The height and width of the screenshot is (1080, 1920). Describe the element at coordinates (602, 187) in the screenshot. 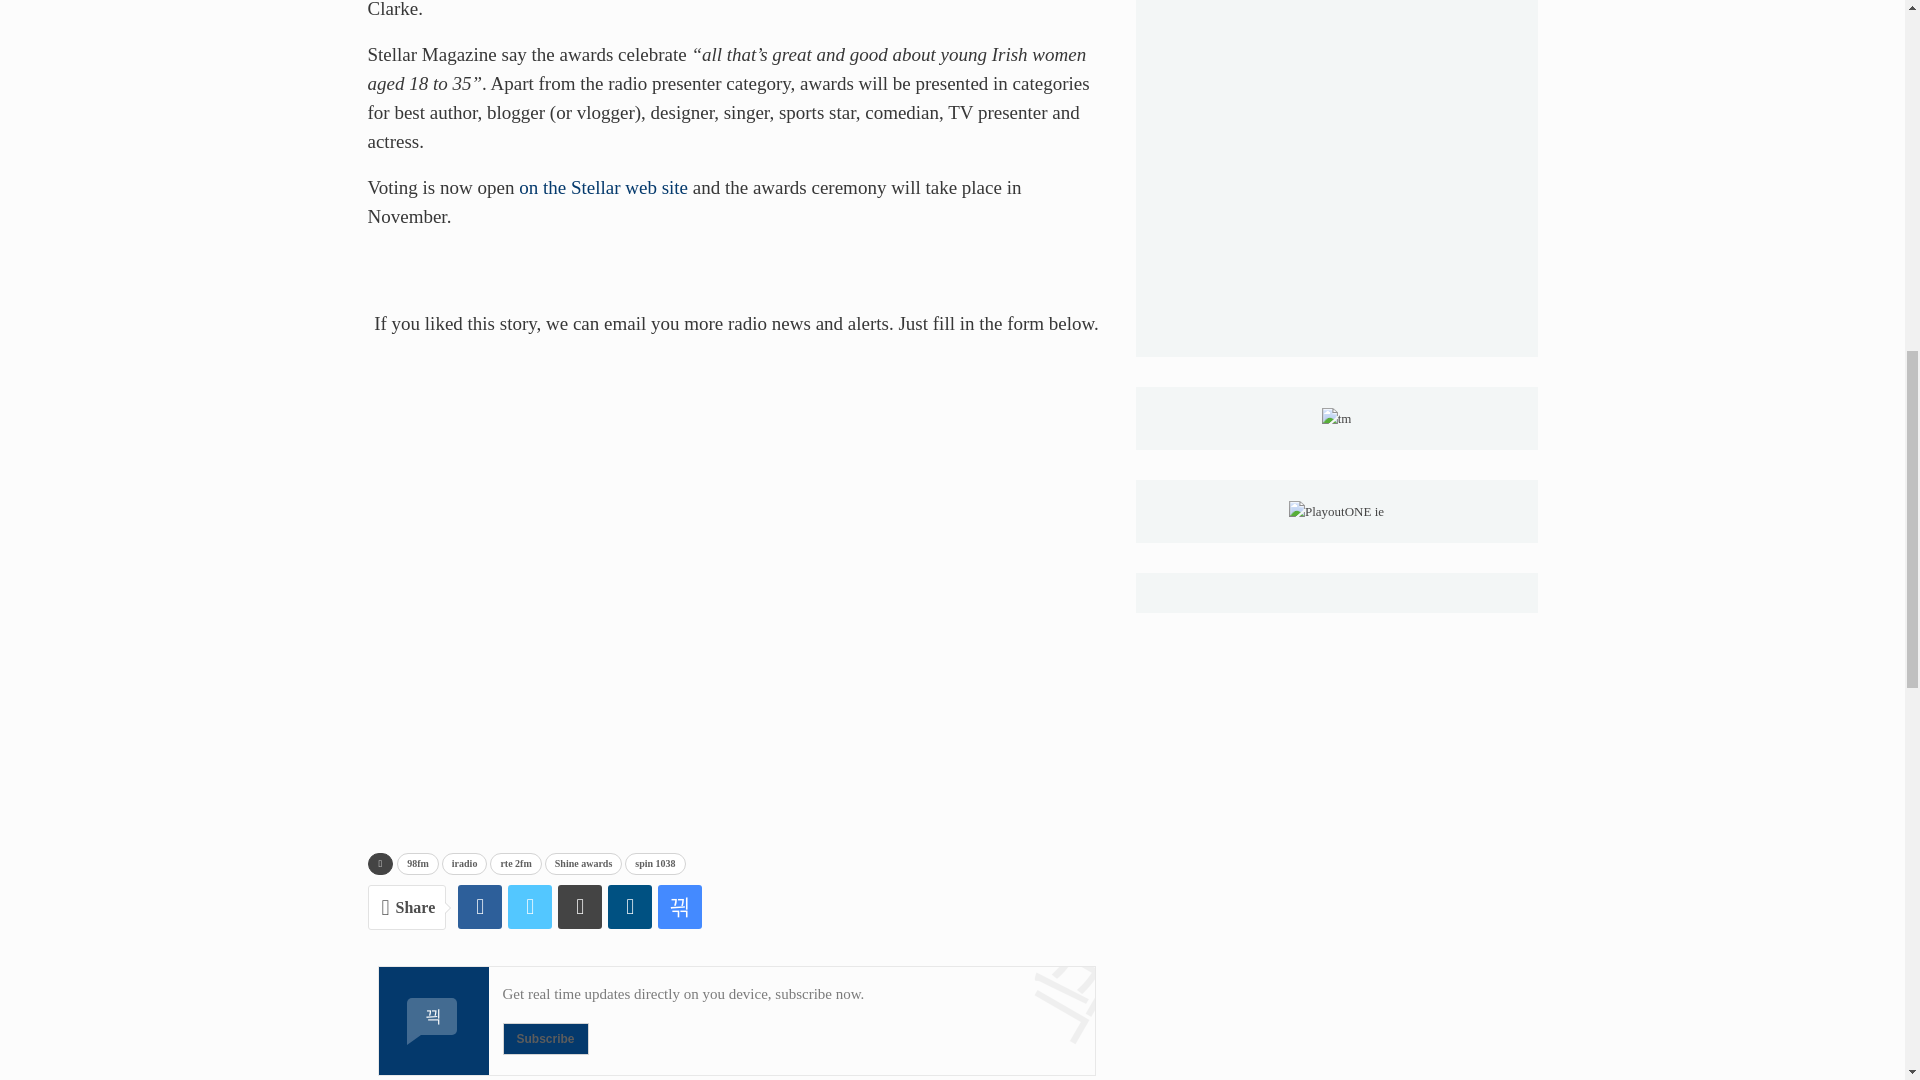

I see `on the Stellar web site` at that location.